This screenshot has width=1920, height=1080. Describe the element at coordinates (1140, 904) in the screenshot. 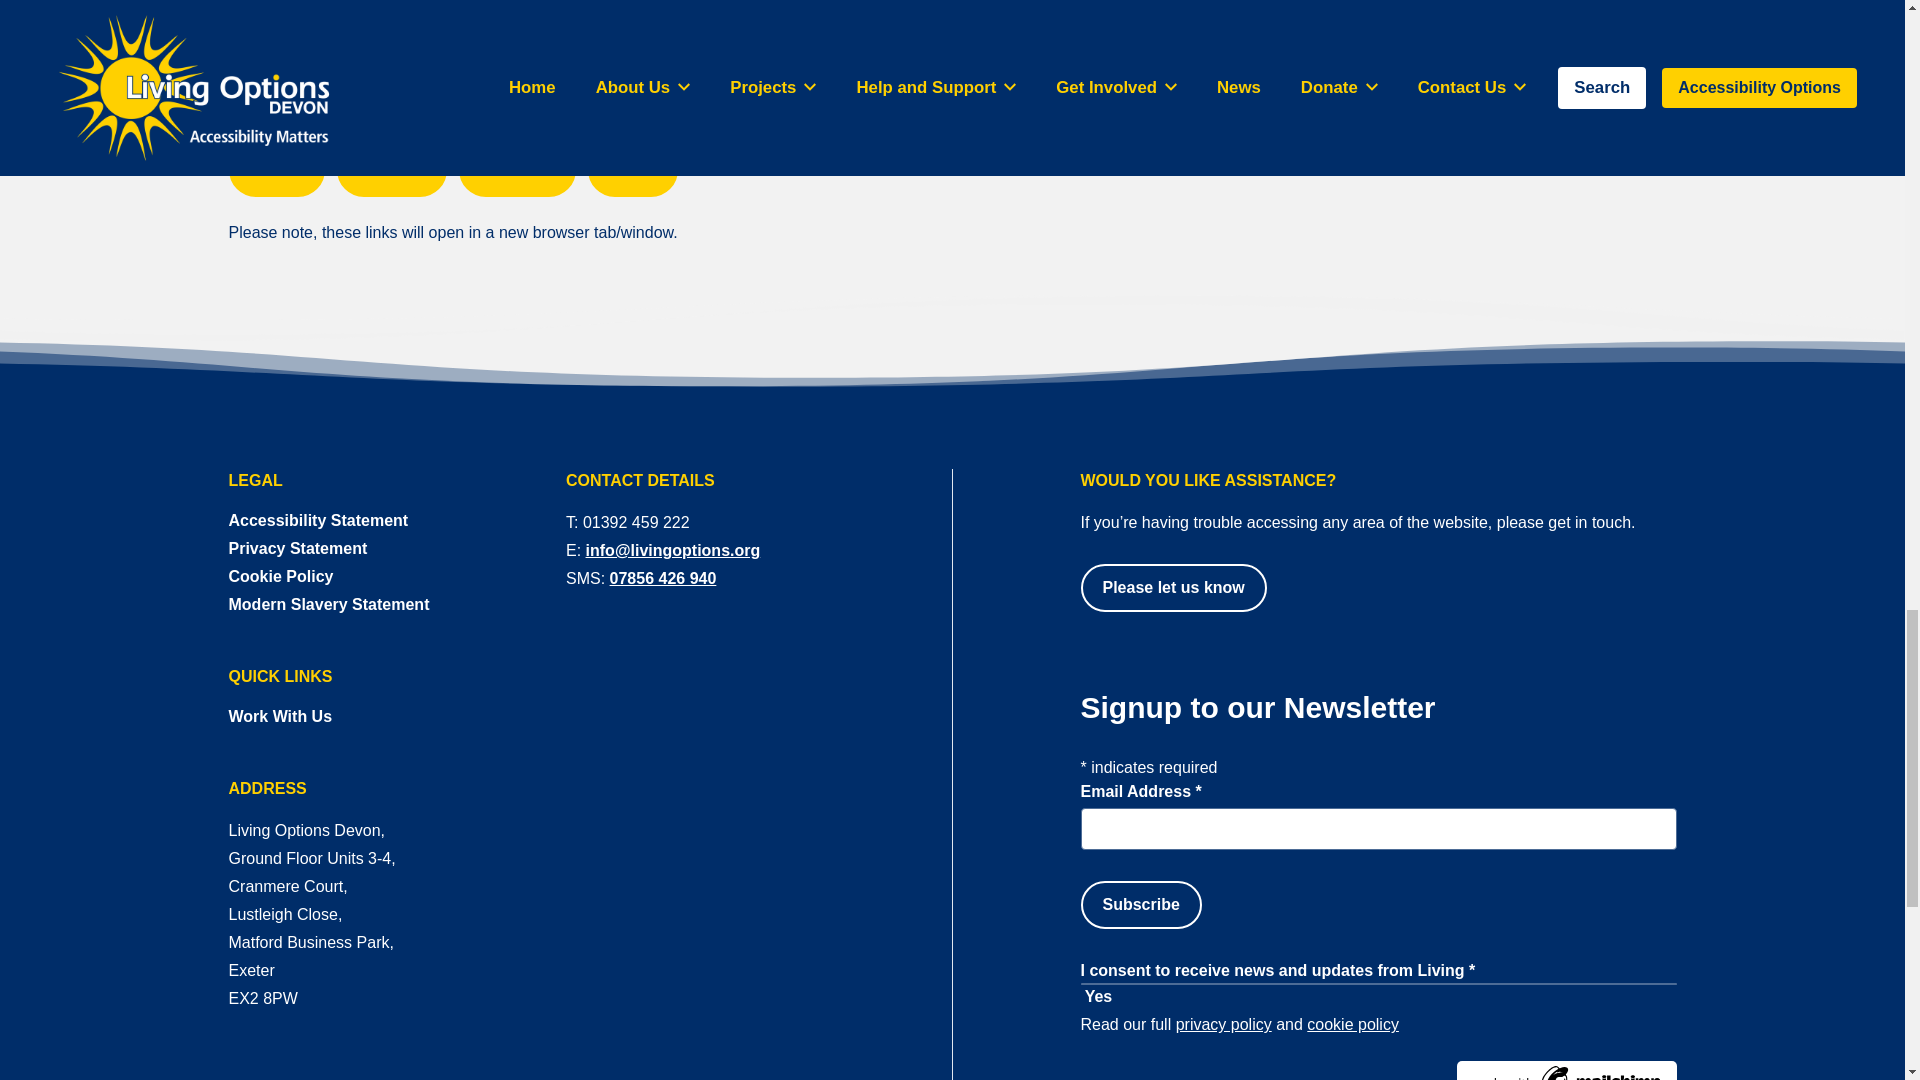

I see `Subscribe` at that location.